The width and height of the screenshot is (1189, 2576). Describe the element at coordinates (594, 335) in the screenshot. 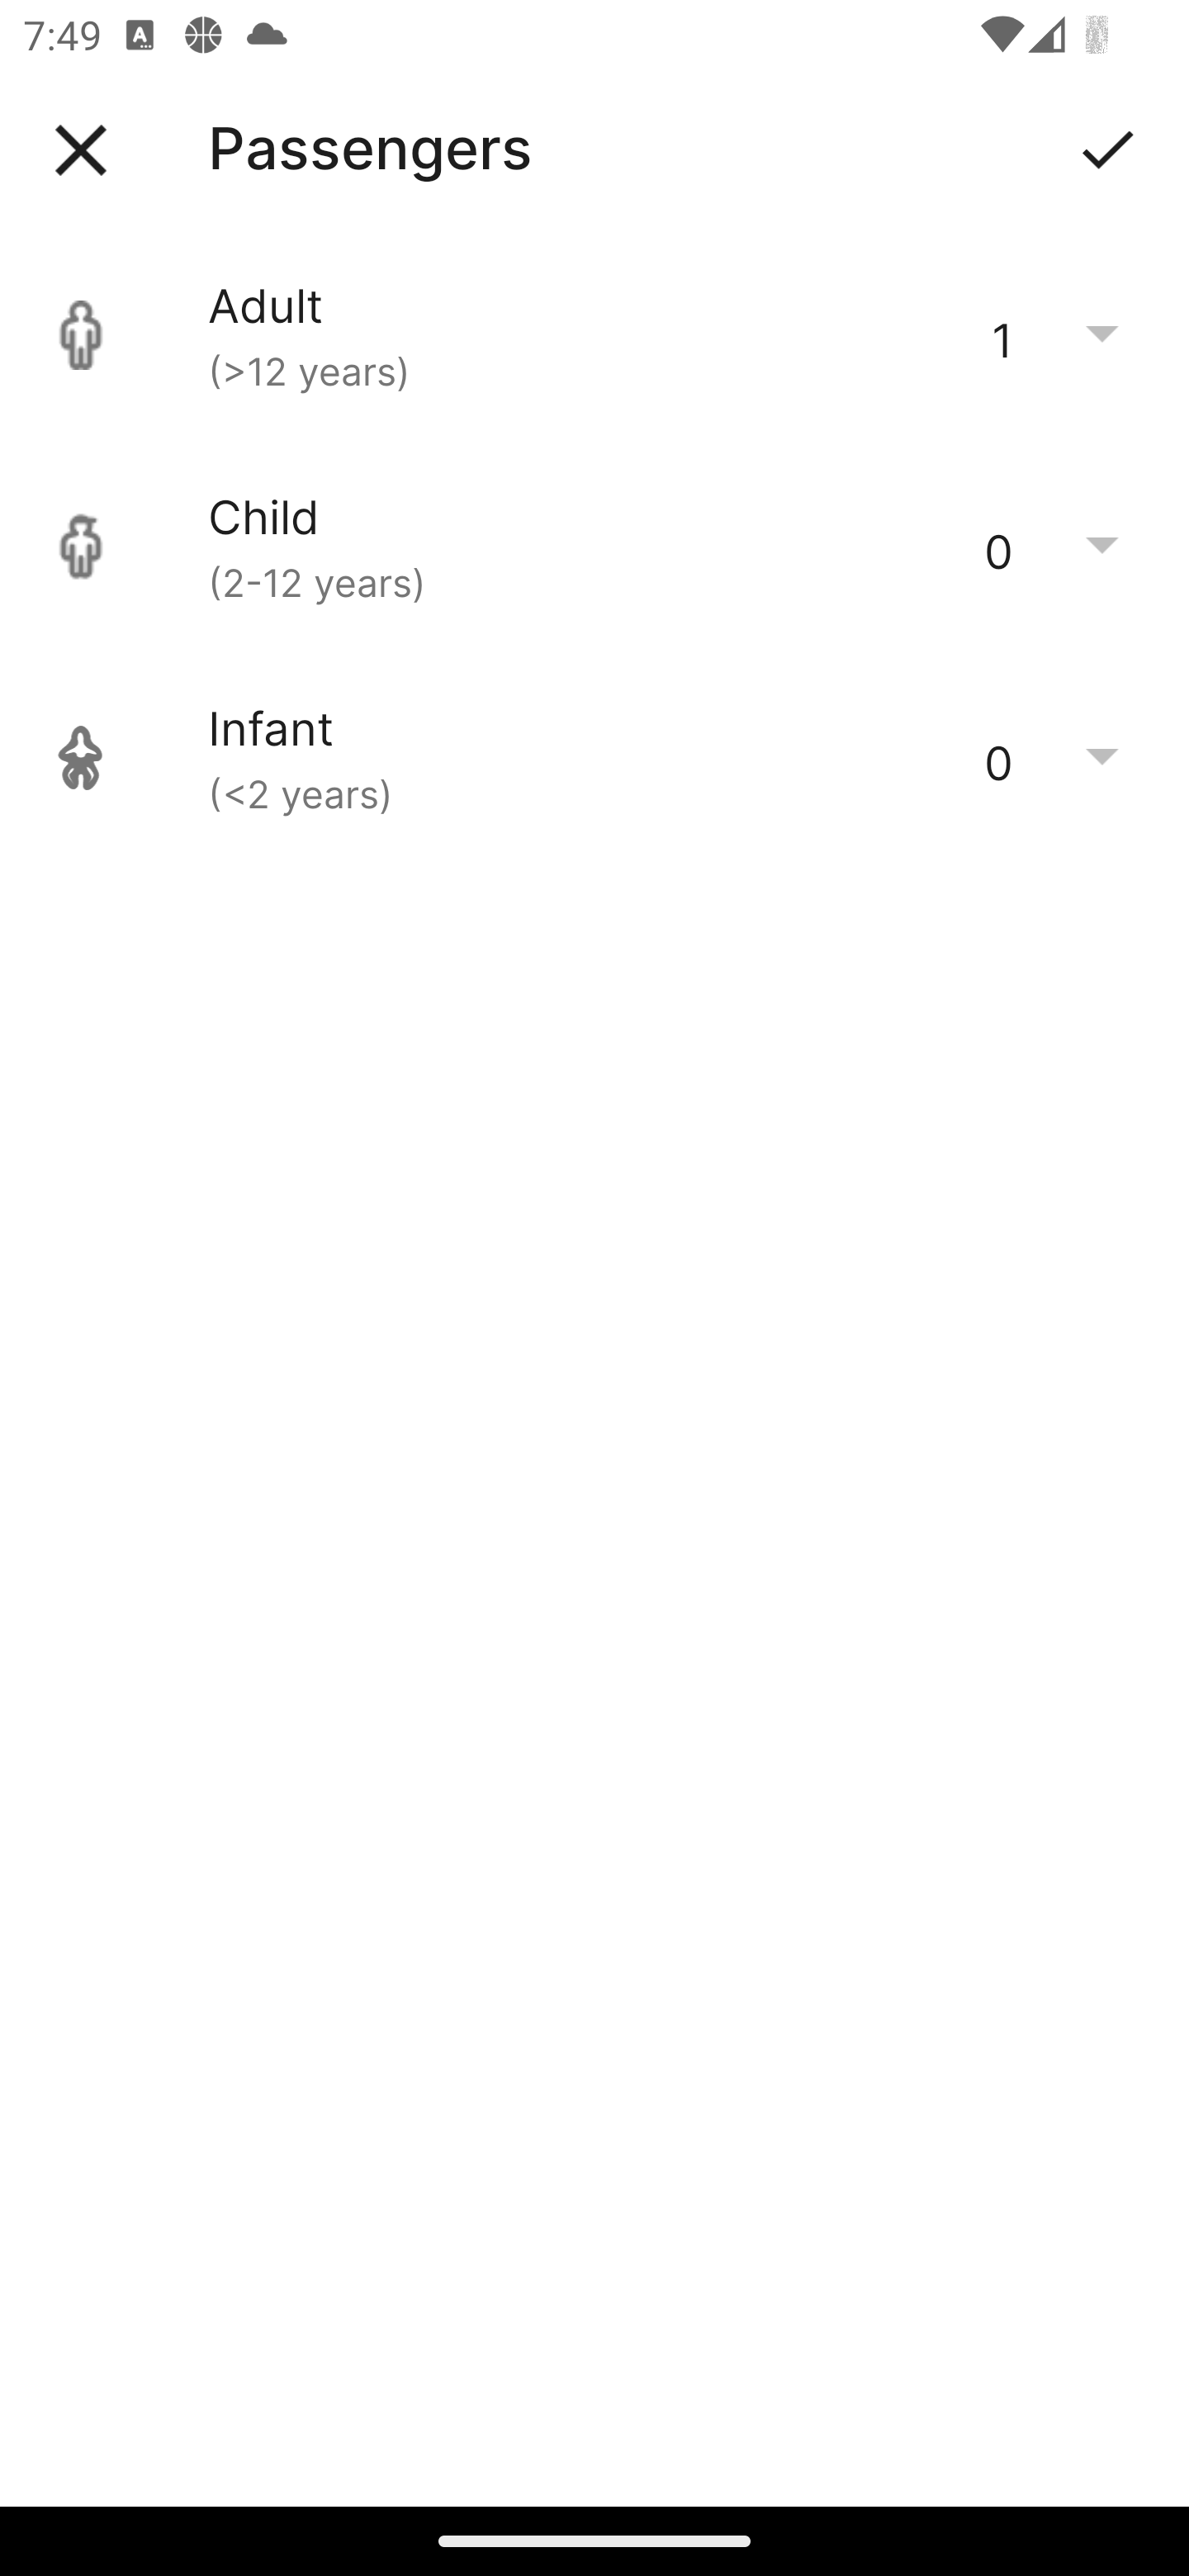

I see `Adult (>12 years) 1` at that location.